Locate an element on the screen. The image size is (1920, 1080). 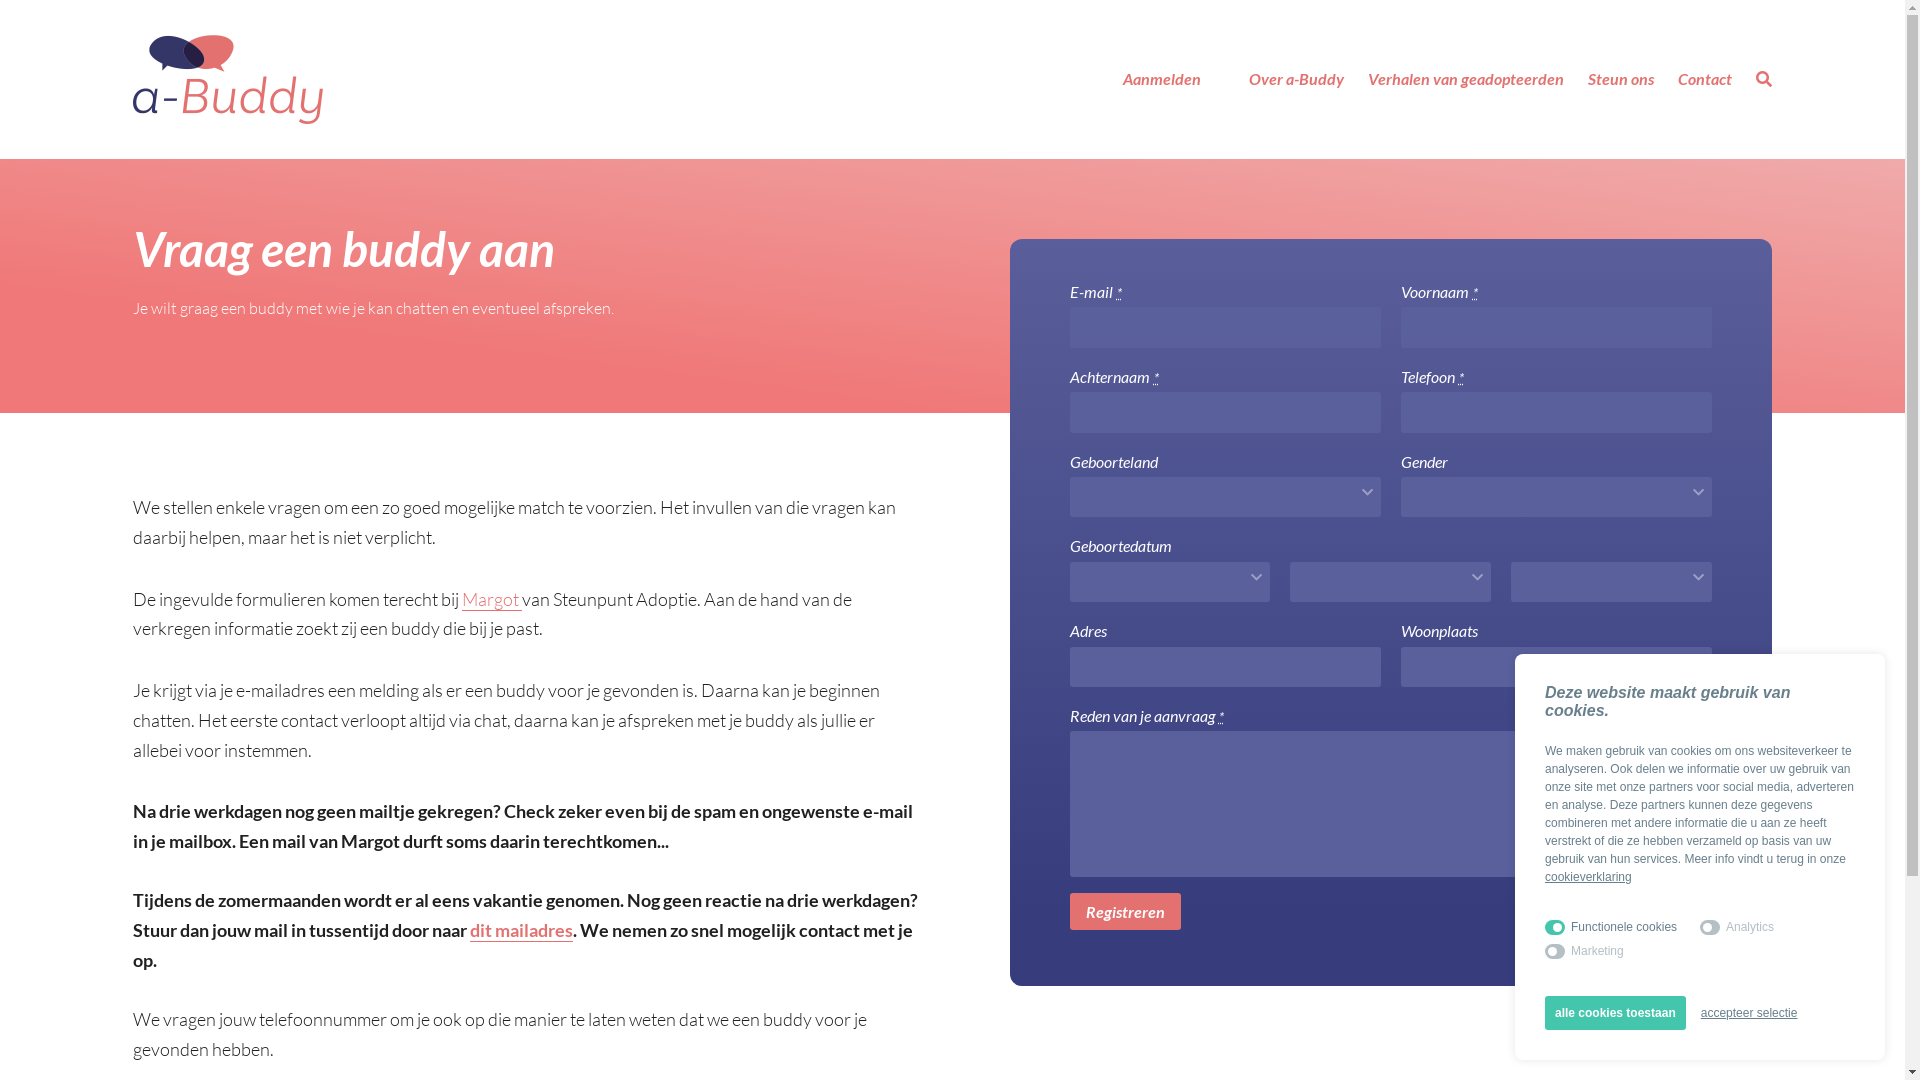
Verhalen van geadopteerden is located at coordinates (1466, 79).